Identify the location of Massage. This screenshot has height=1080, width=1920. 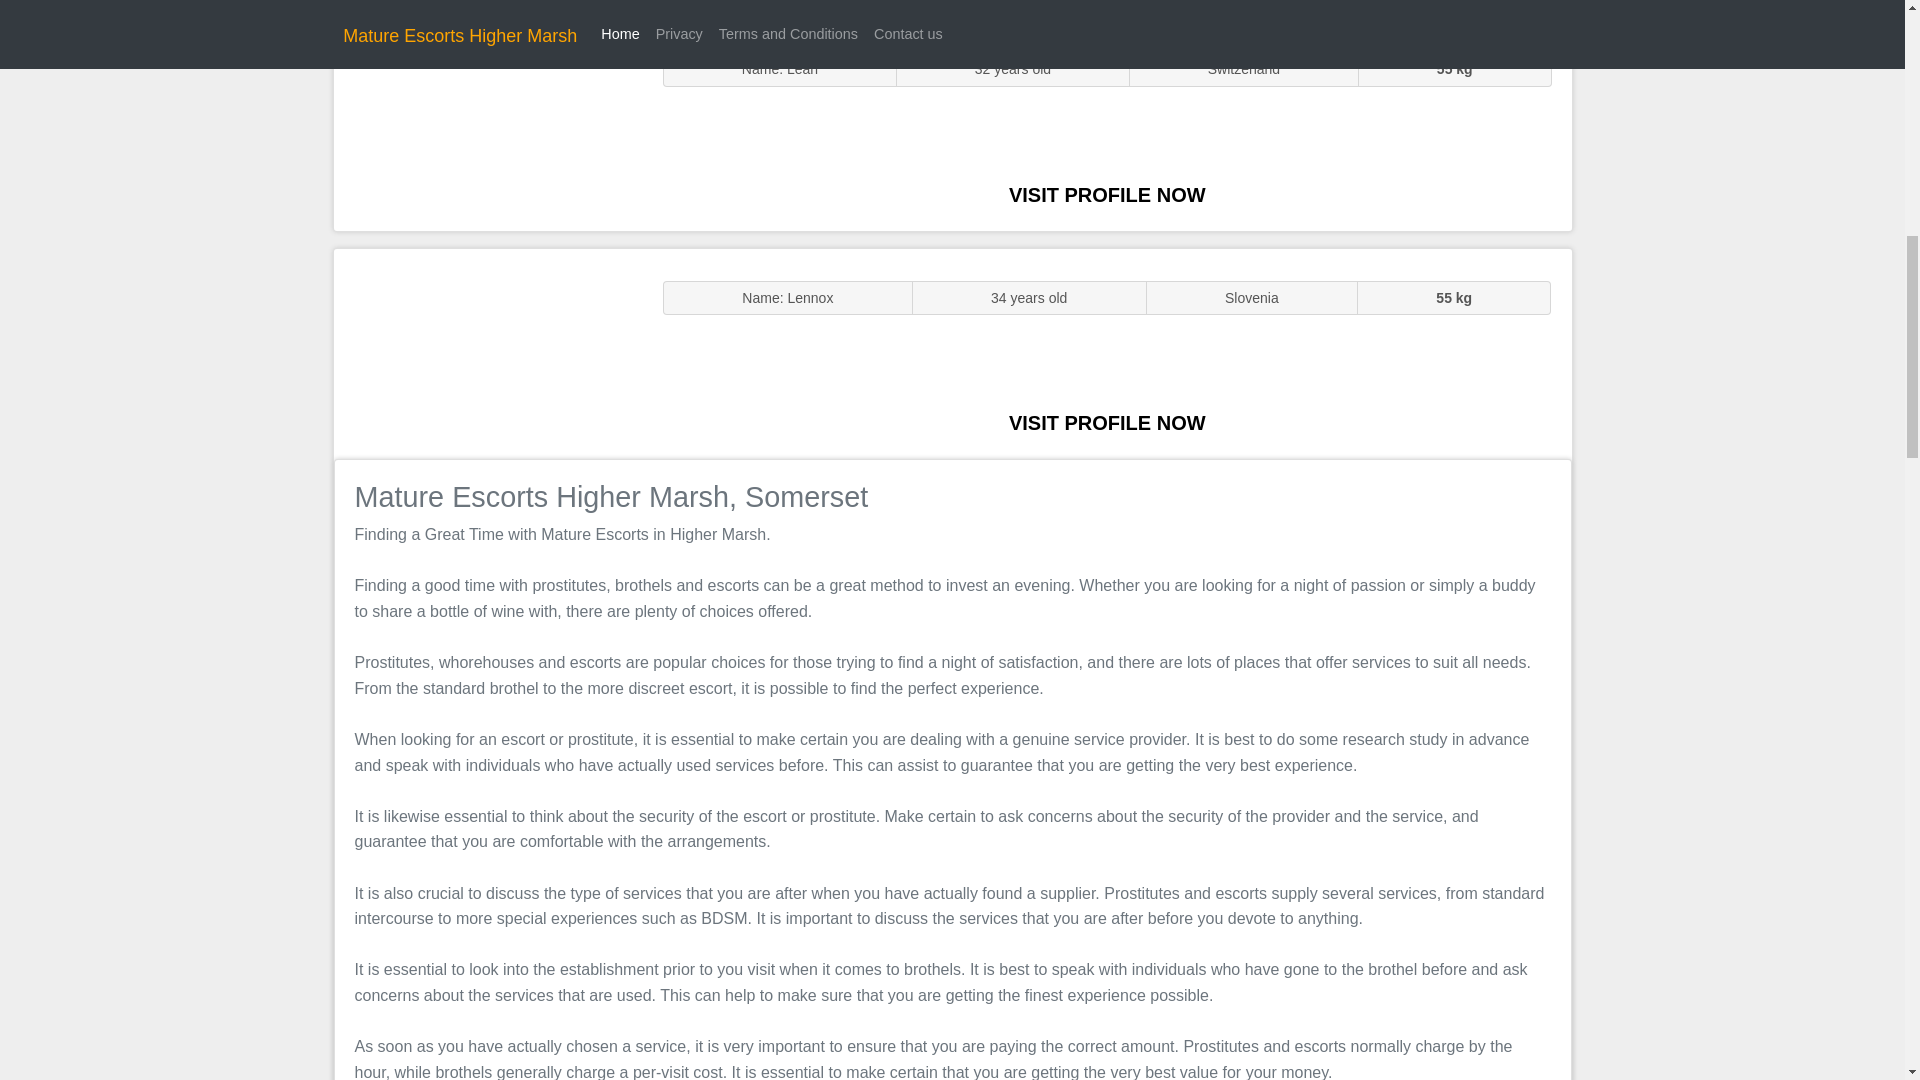
(488, 352).